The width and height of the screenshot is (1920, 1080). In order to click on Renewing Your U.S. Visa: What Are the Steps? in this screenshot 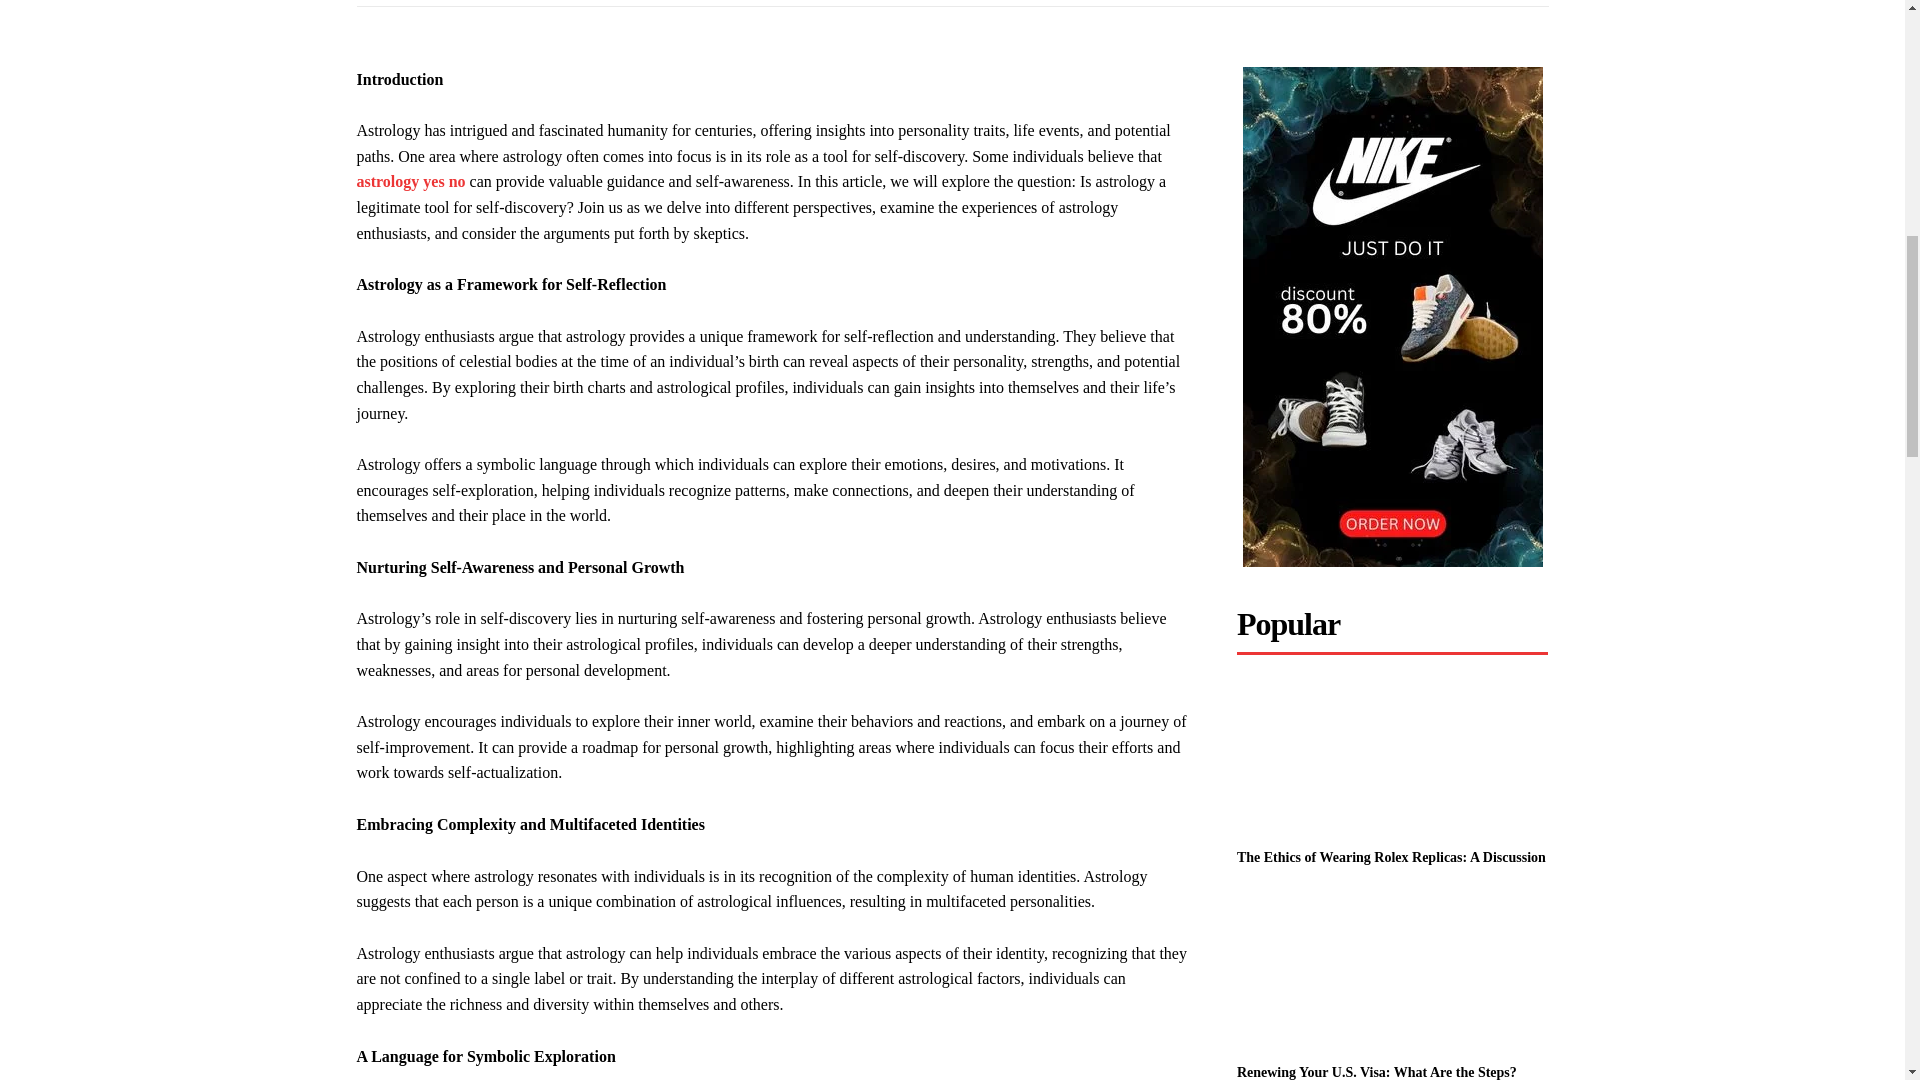, I will do `click(1392, 972)`.